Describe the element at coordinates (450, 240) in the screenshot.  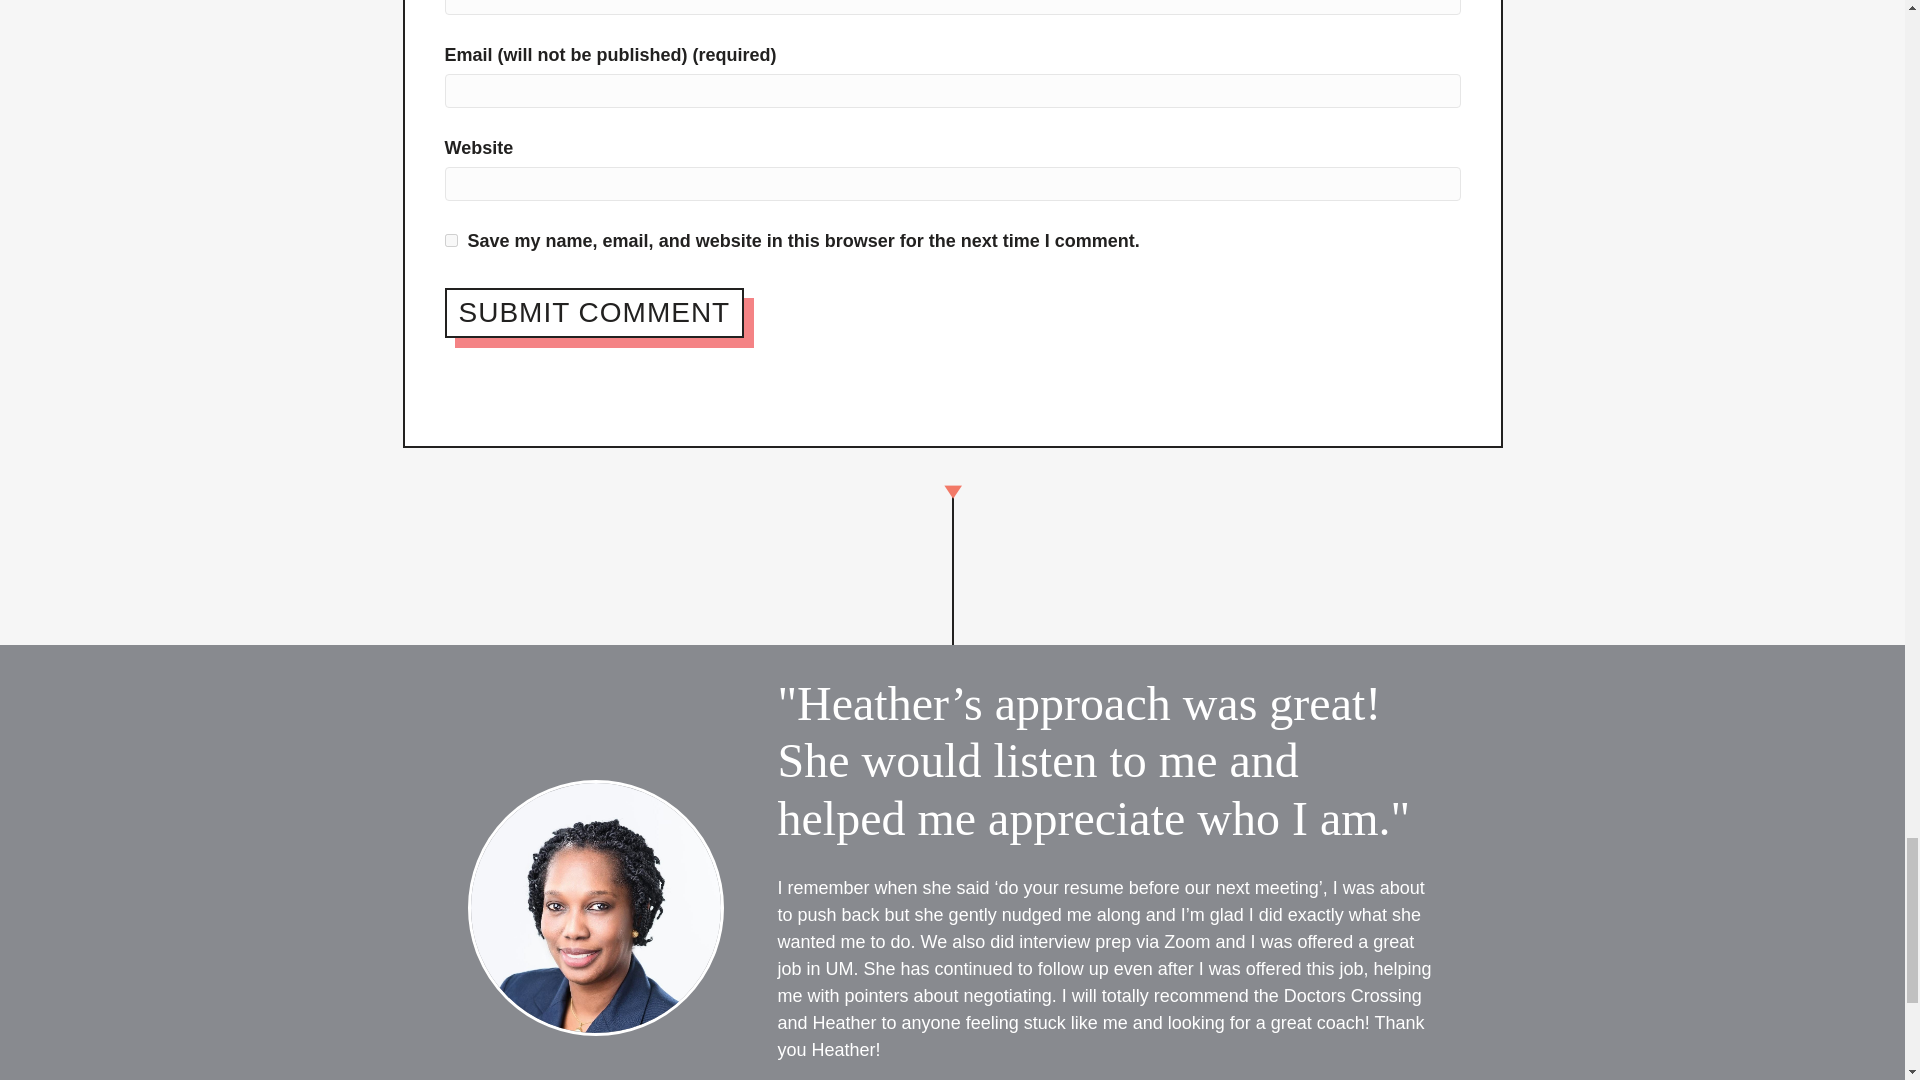
I see `yes` at that location.